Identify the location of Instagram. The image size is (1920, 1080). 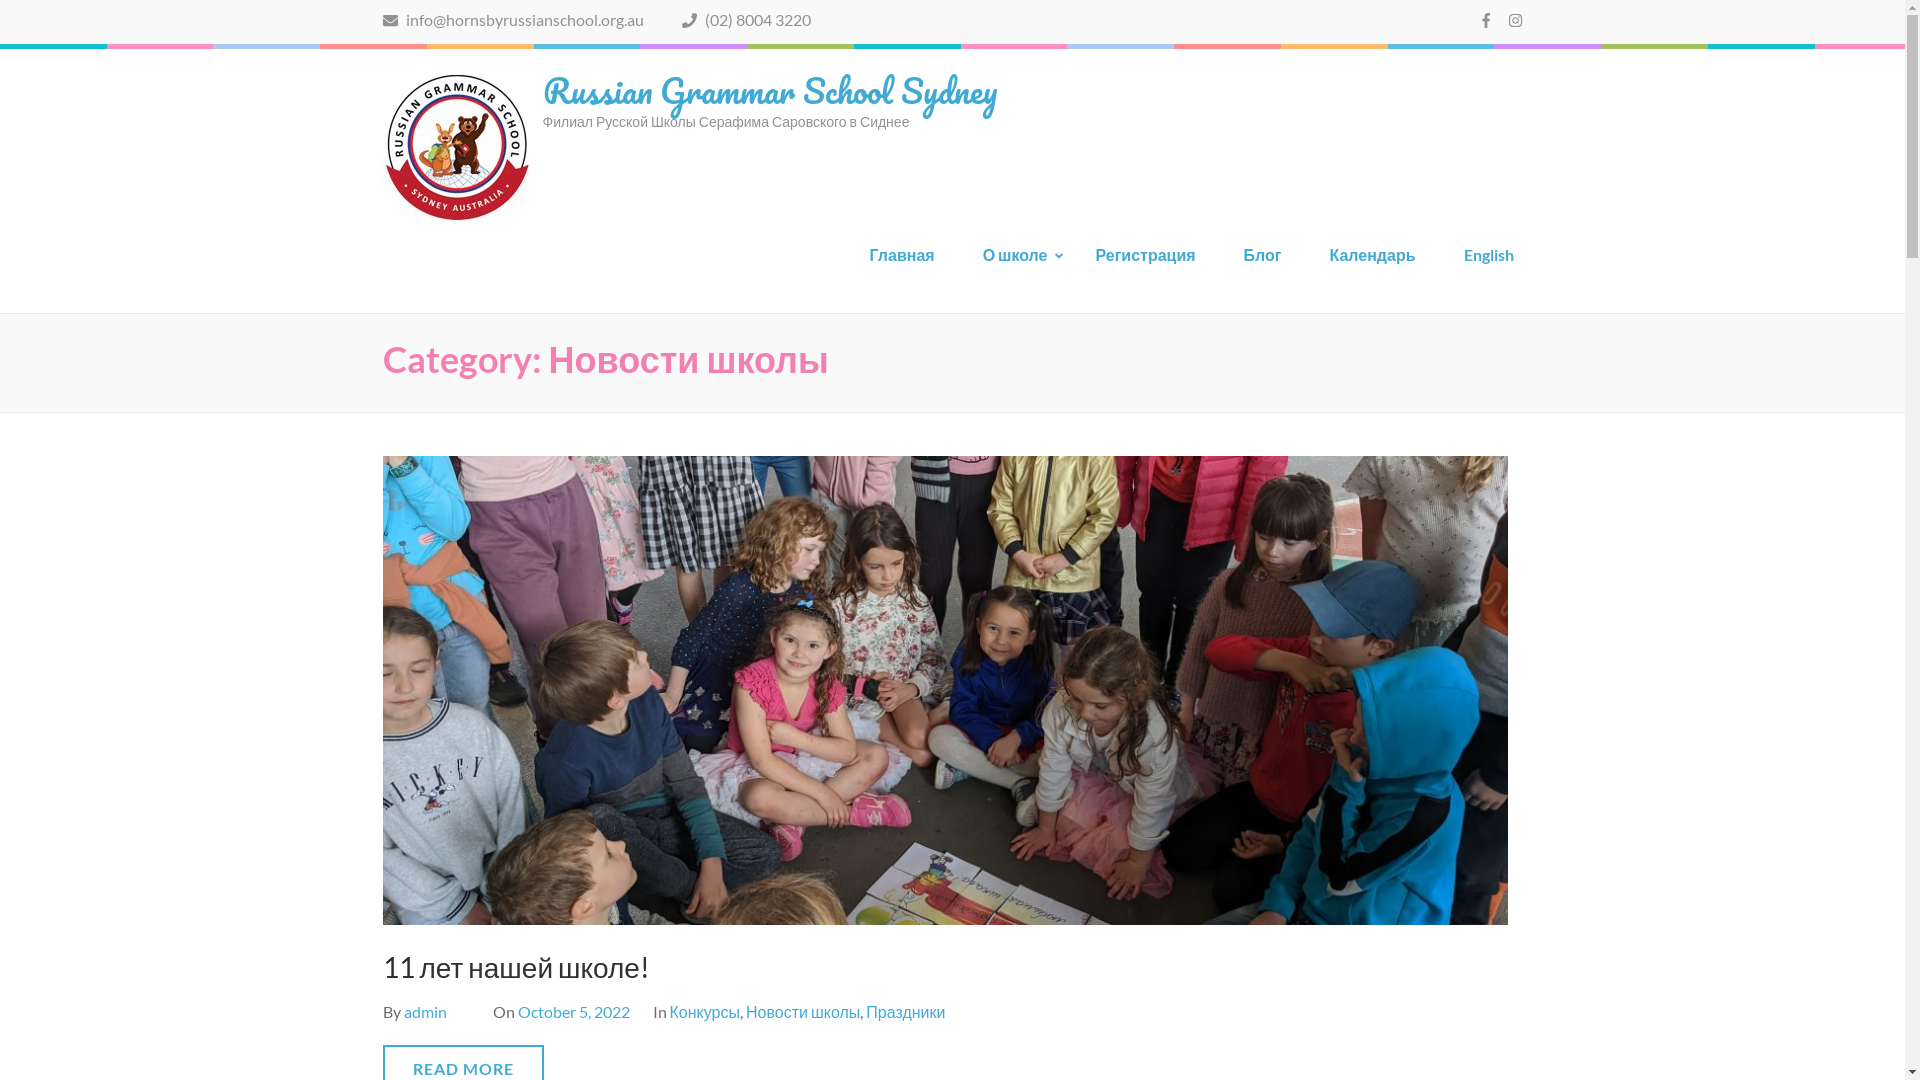
(1516, 20).